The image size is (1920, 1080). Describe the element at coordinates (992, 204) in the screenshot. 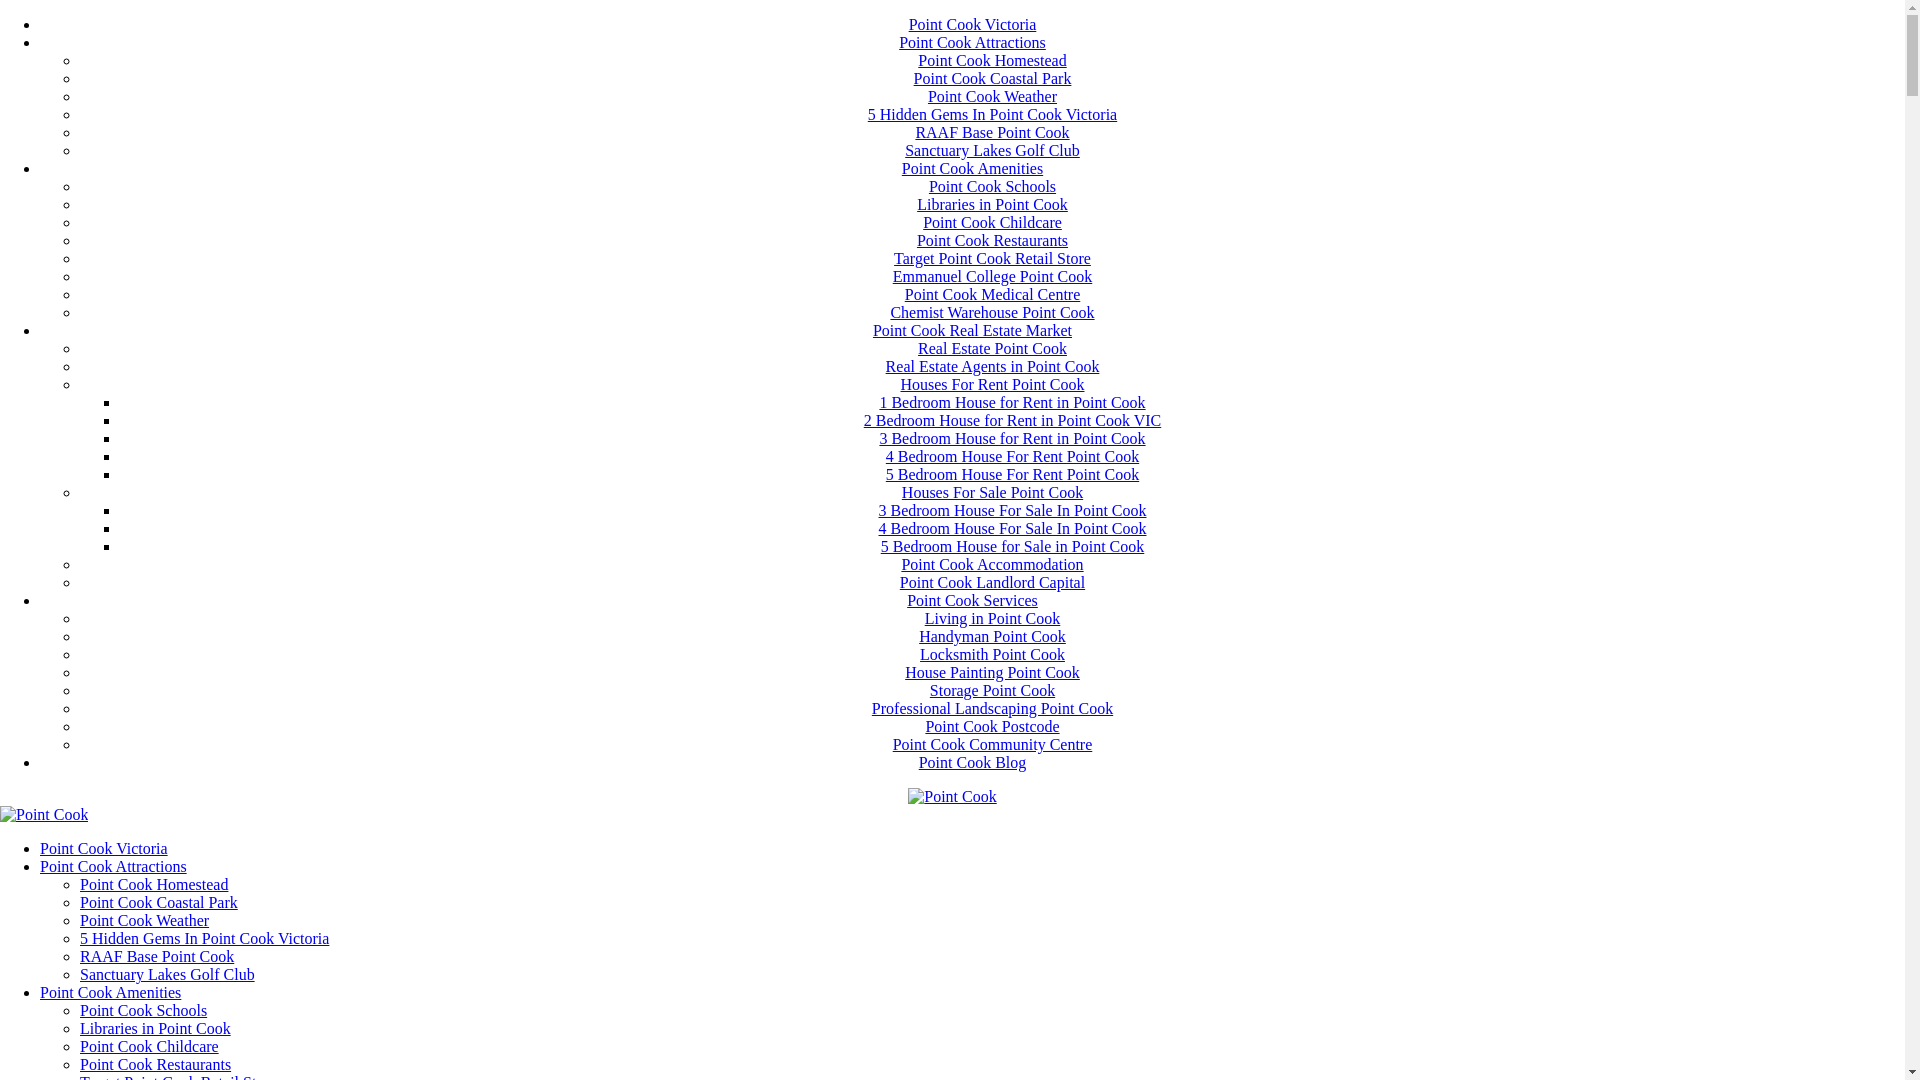

I see `Libraries in Point Cook` at that location.